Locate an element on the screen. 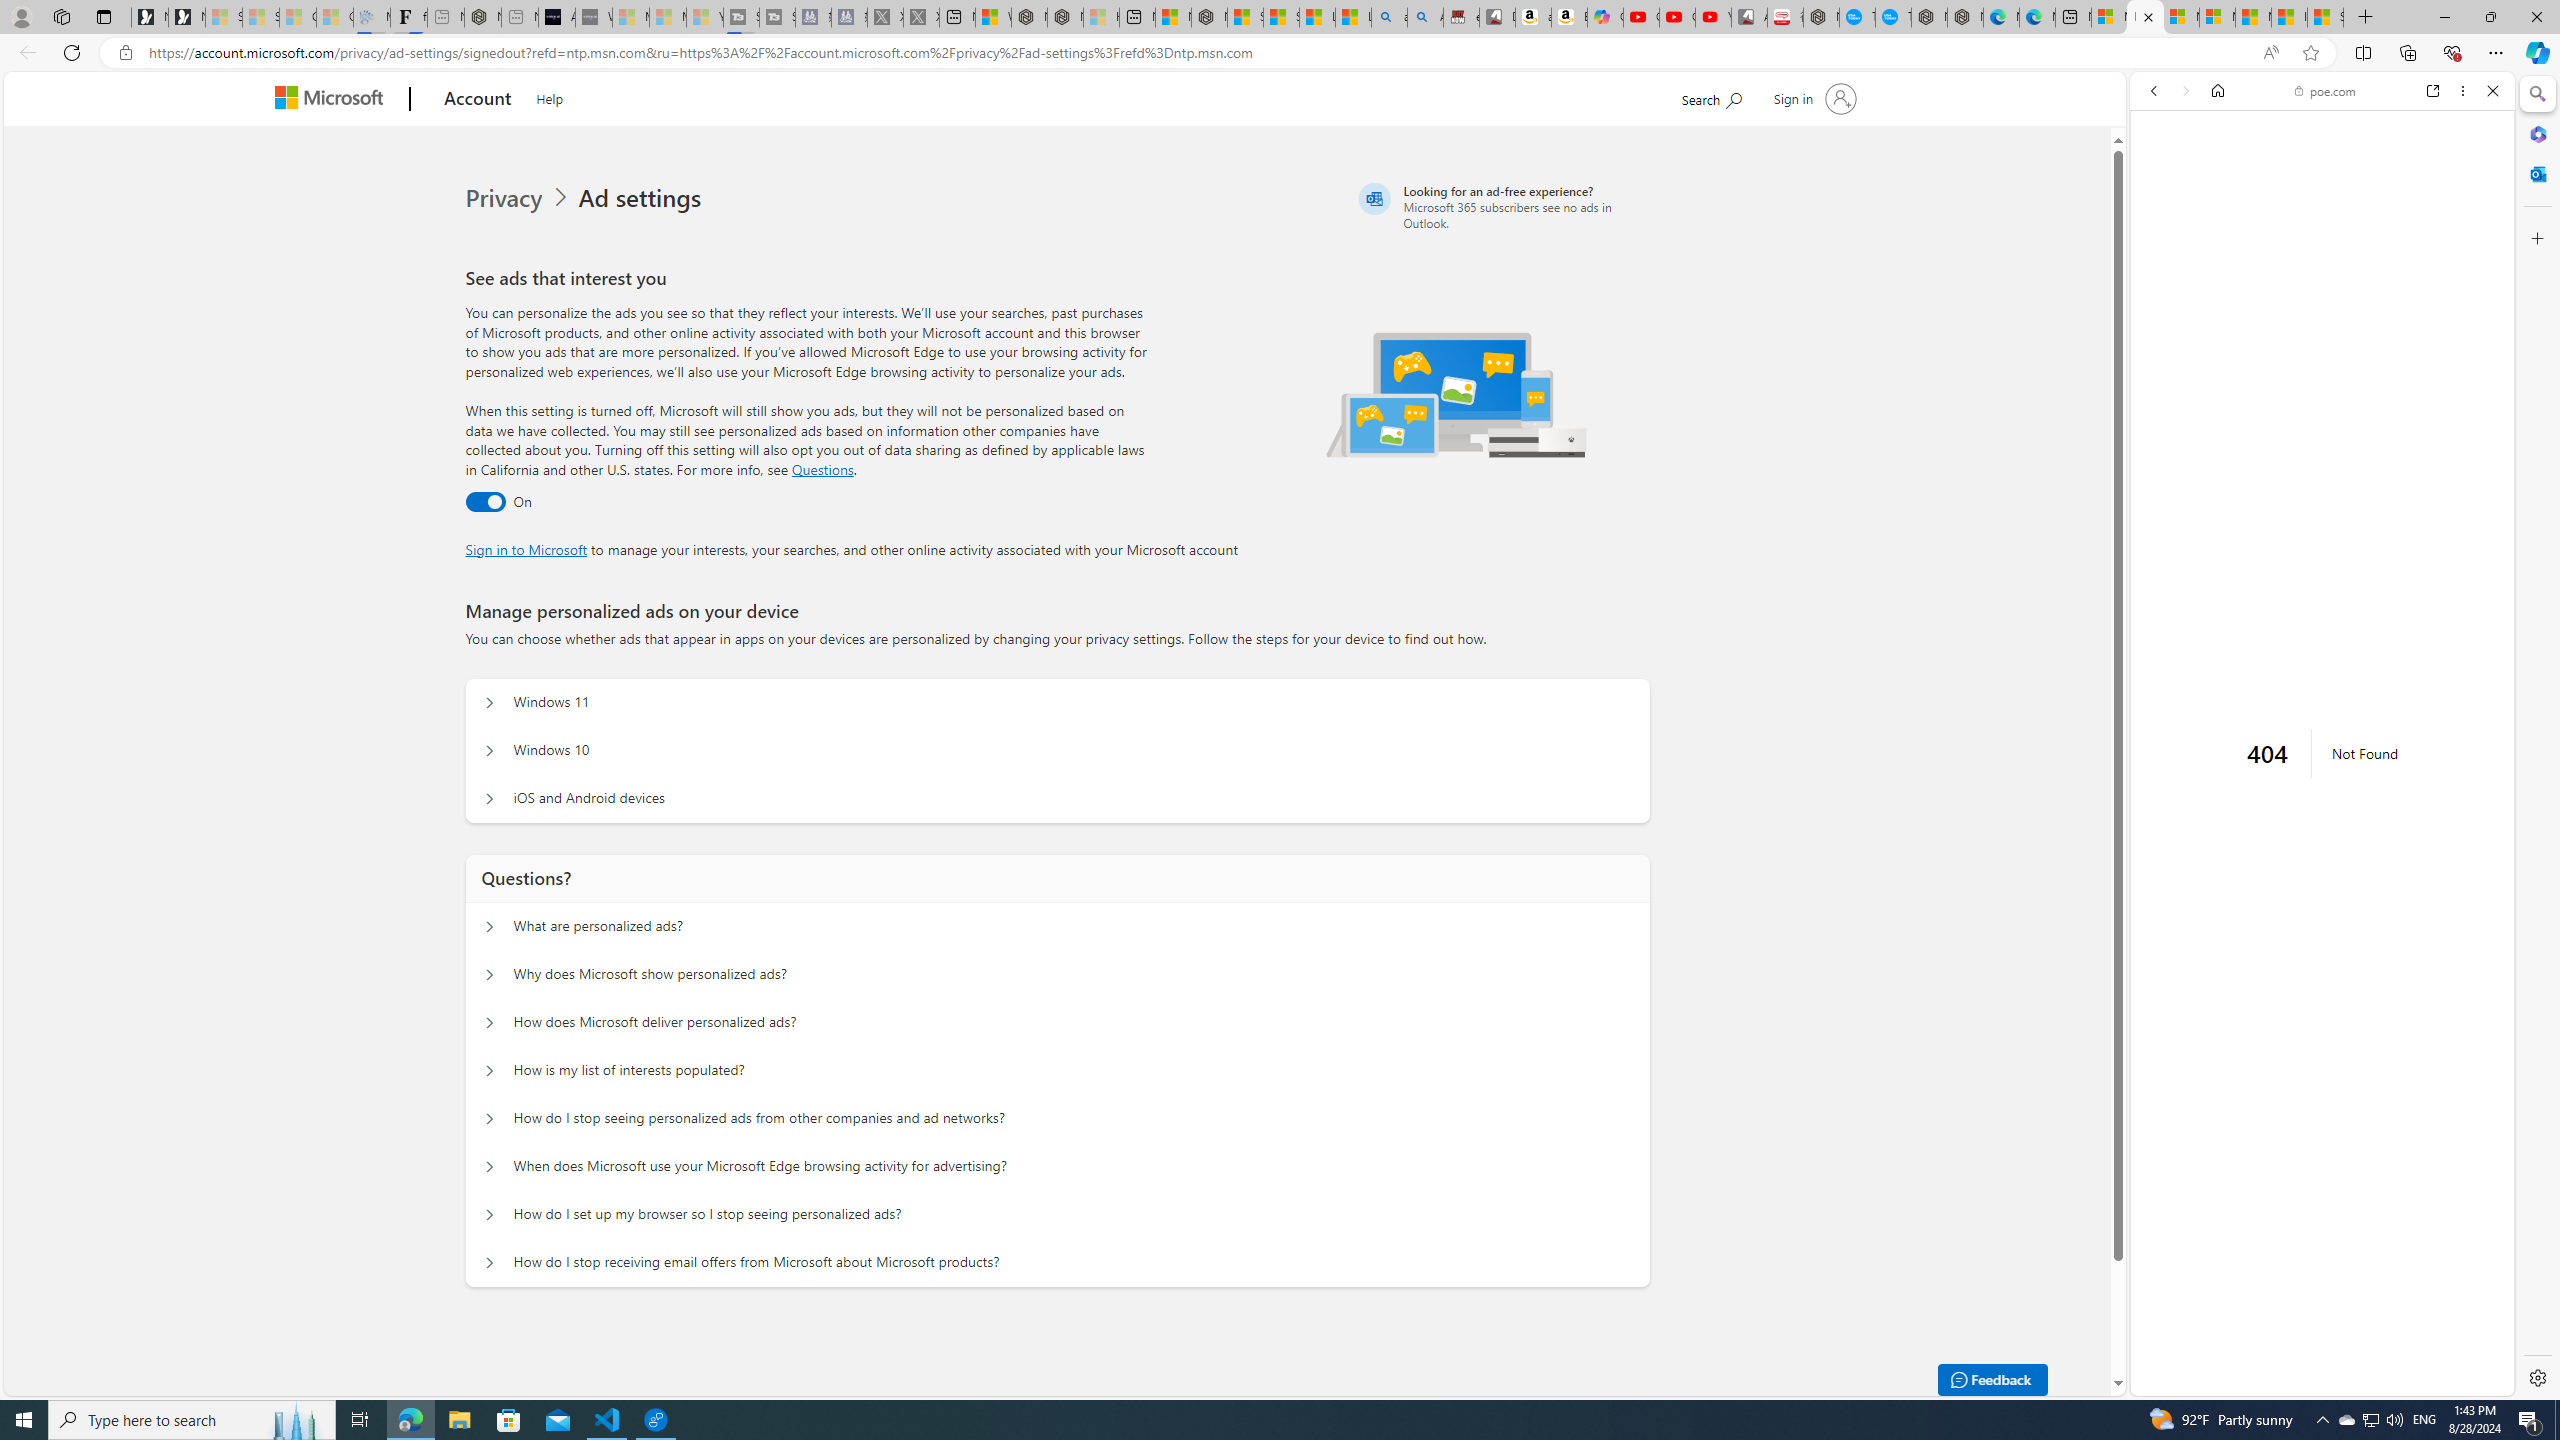  I Gained 20 Pounds of Muscle in 30 Days! | Watch is located at coordinates (2290, 17).